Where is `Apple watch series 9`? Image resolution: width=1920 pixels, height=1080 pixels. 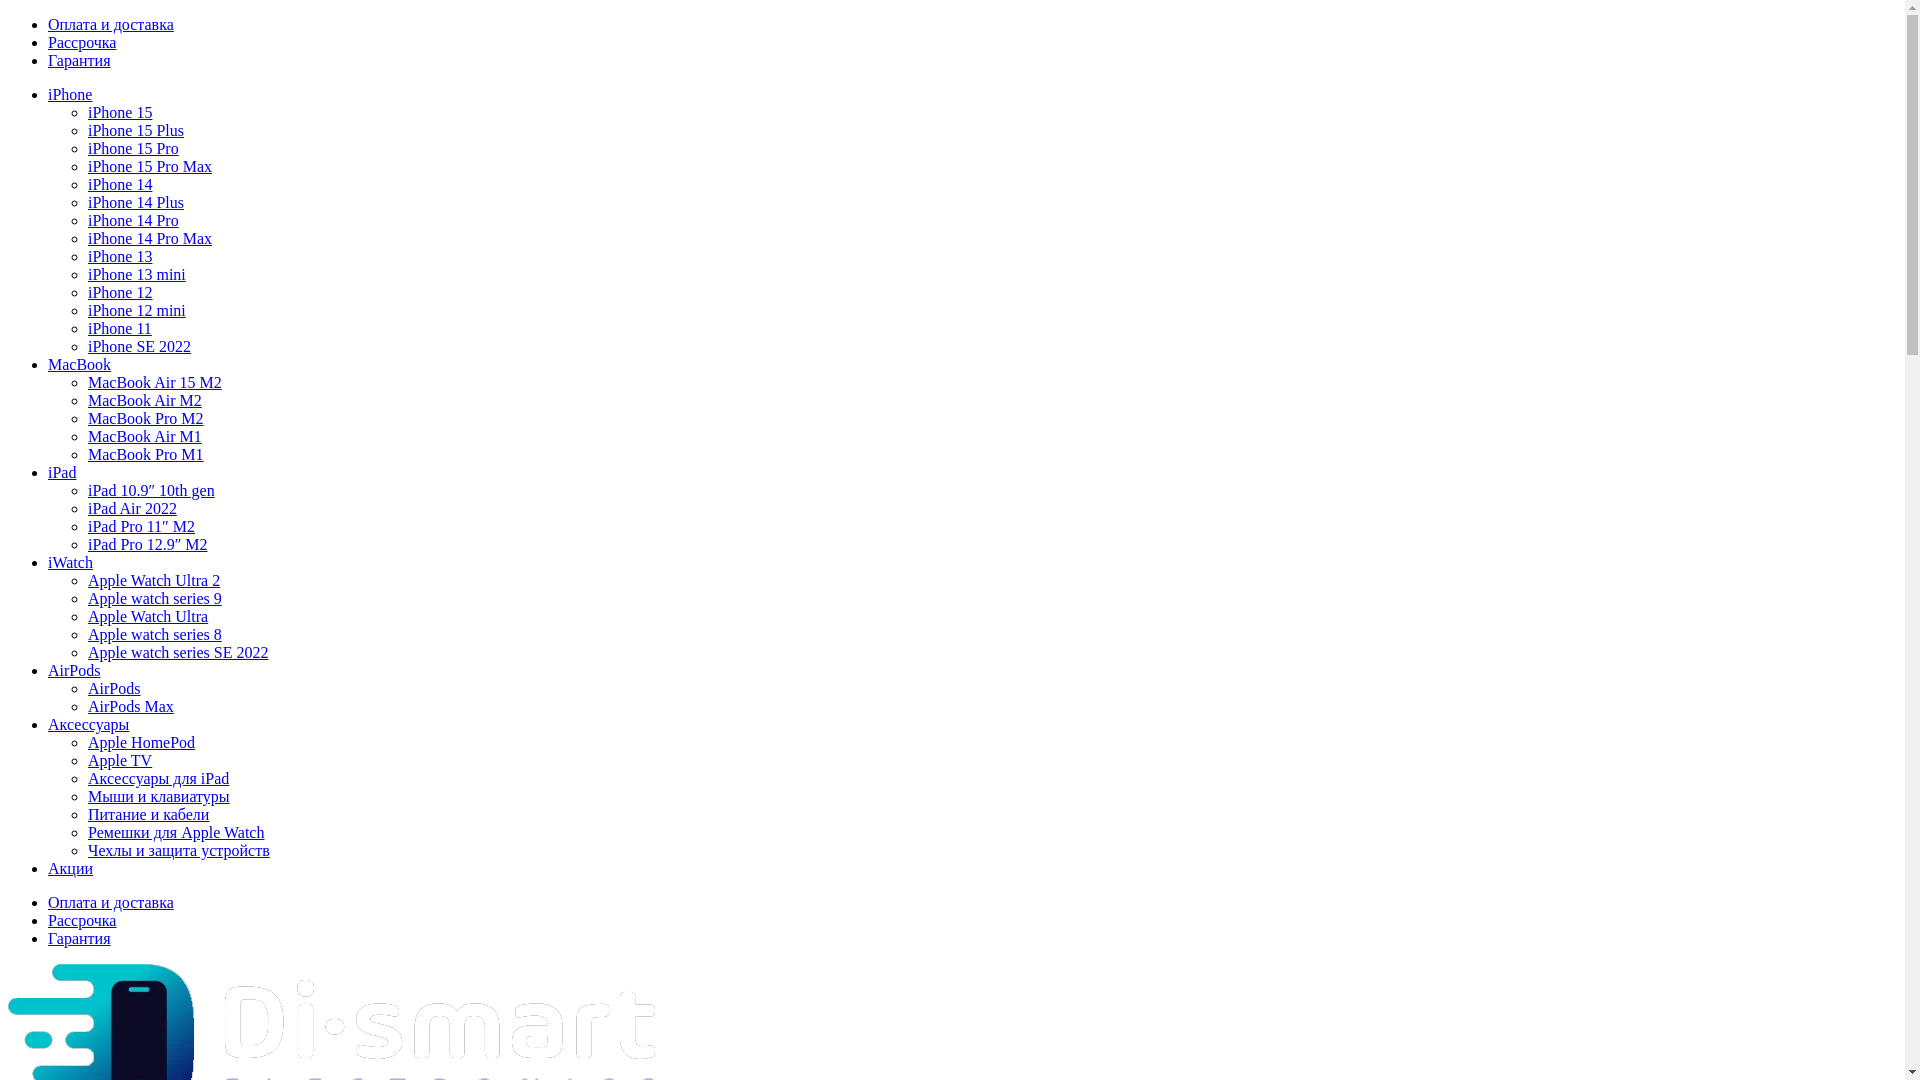 Apple watch series 9 is located at coordinates (155, 598).